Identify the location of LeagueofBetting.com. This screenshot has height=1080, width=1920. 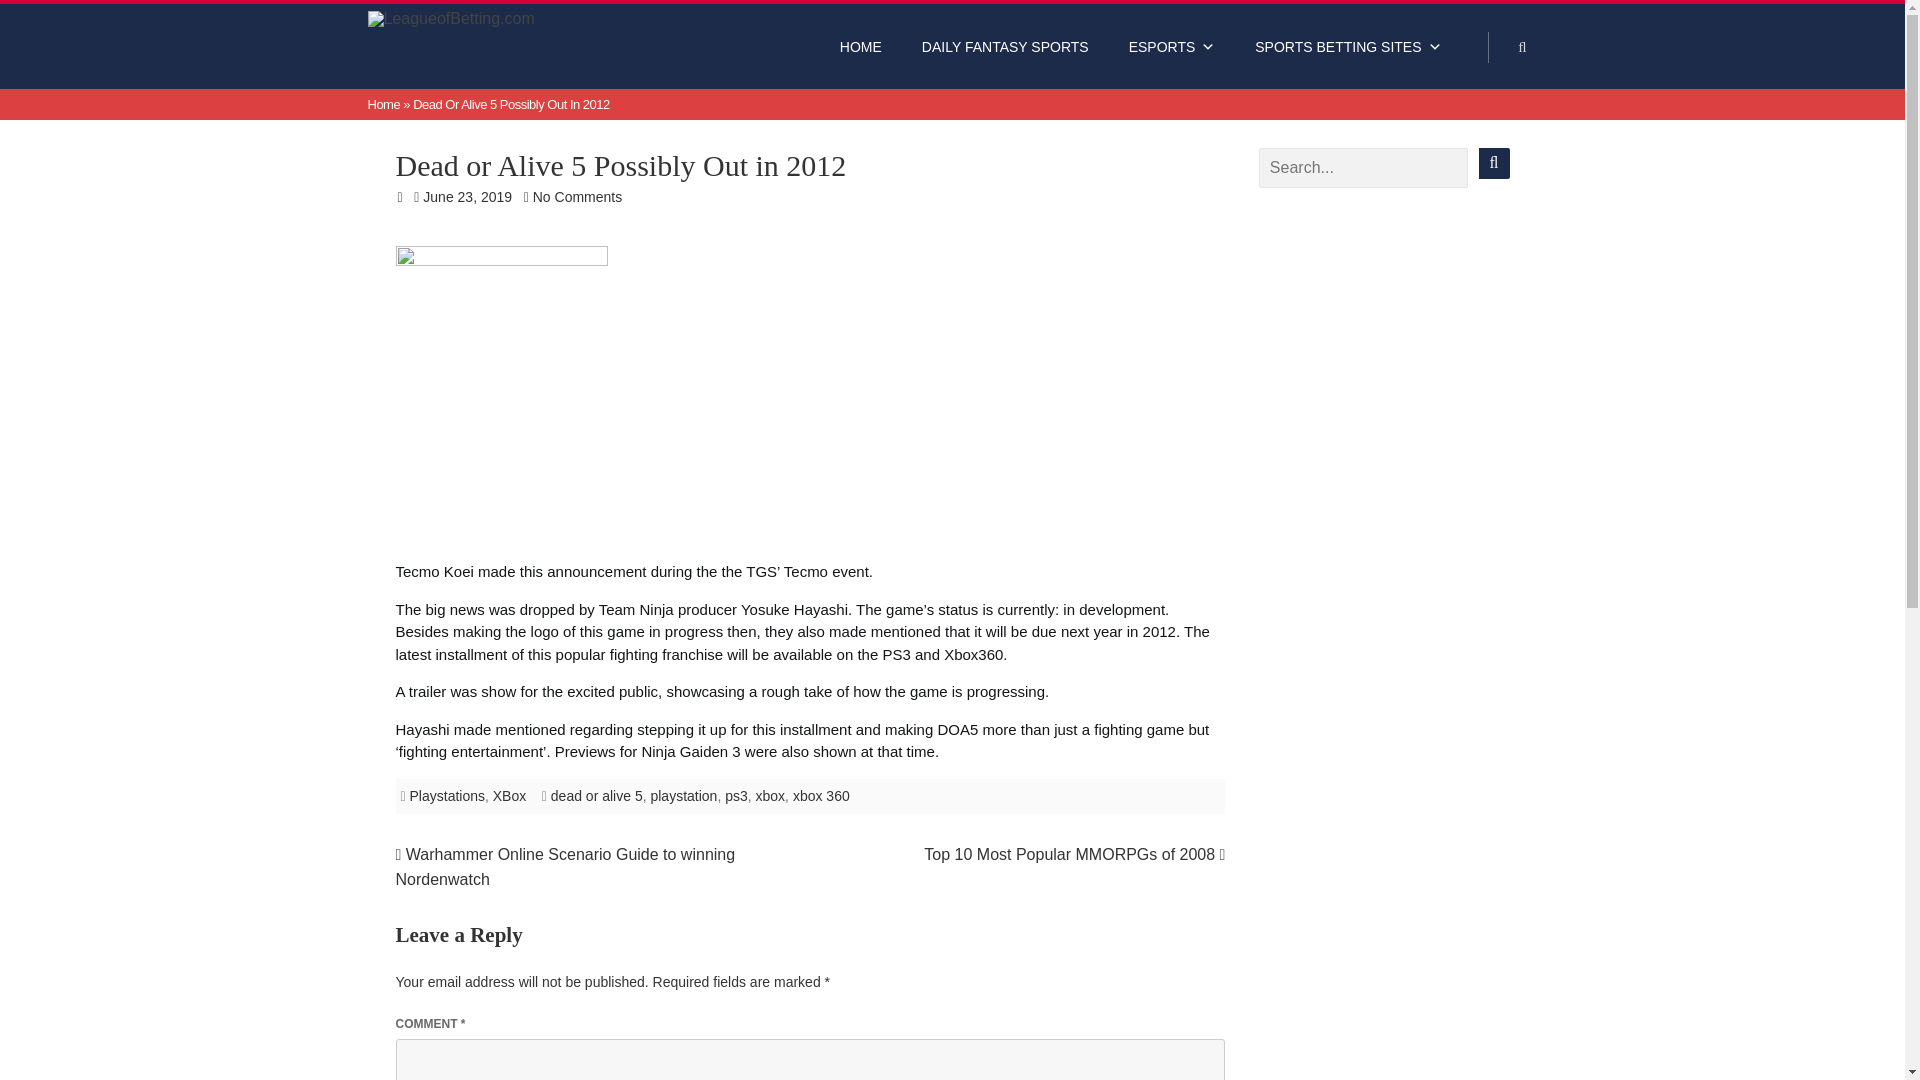
(496, 22).